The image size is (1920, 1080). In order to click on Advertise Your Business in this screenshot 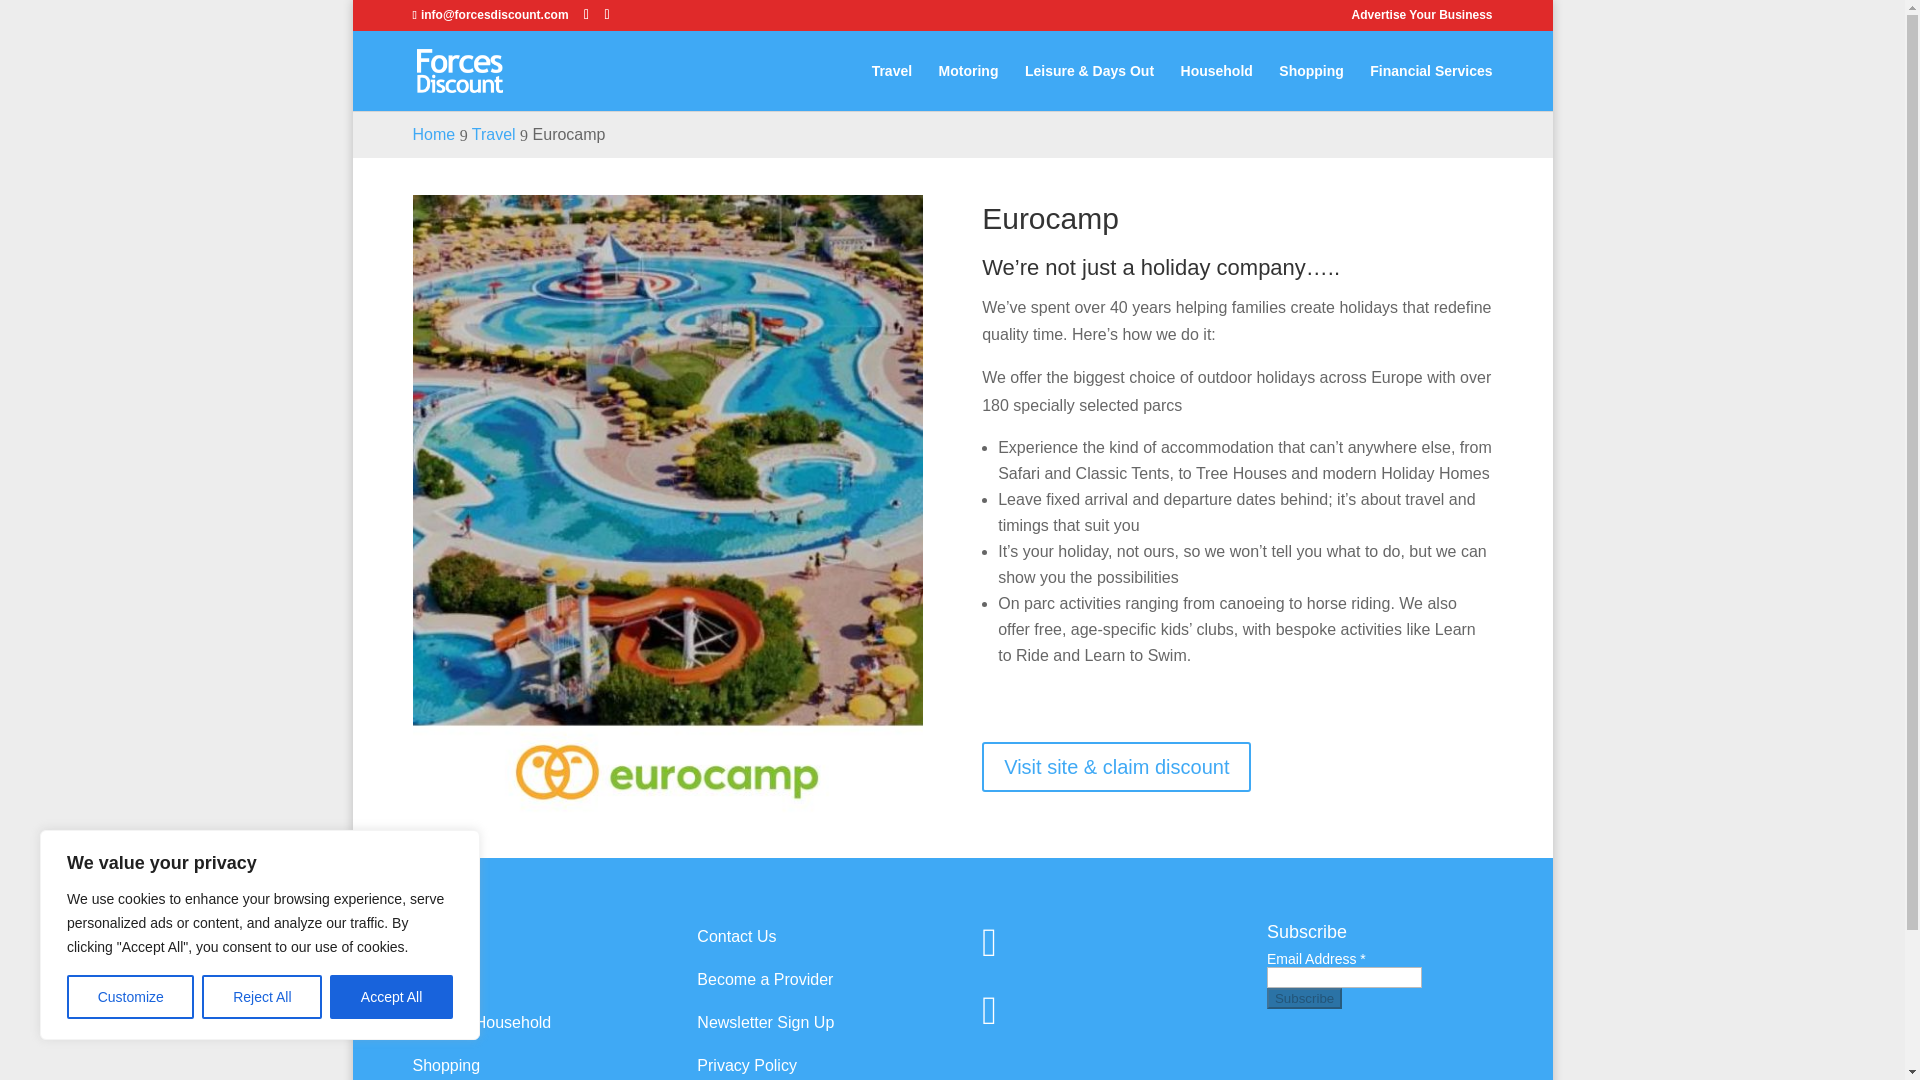, I will do `click(1422, 19)`.